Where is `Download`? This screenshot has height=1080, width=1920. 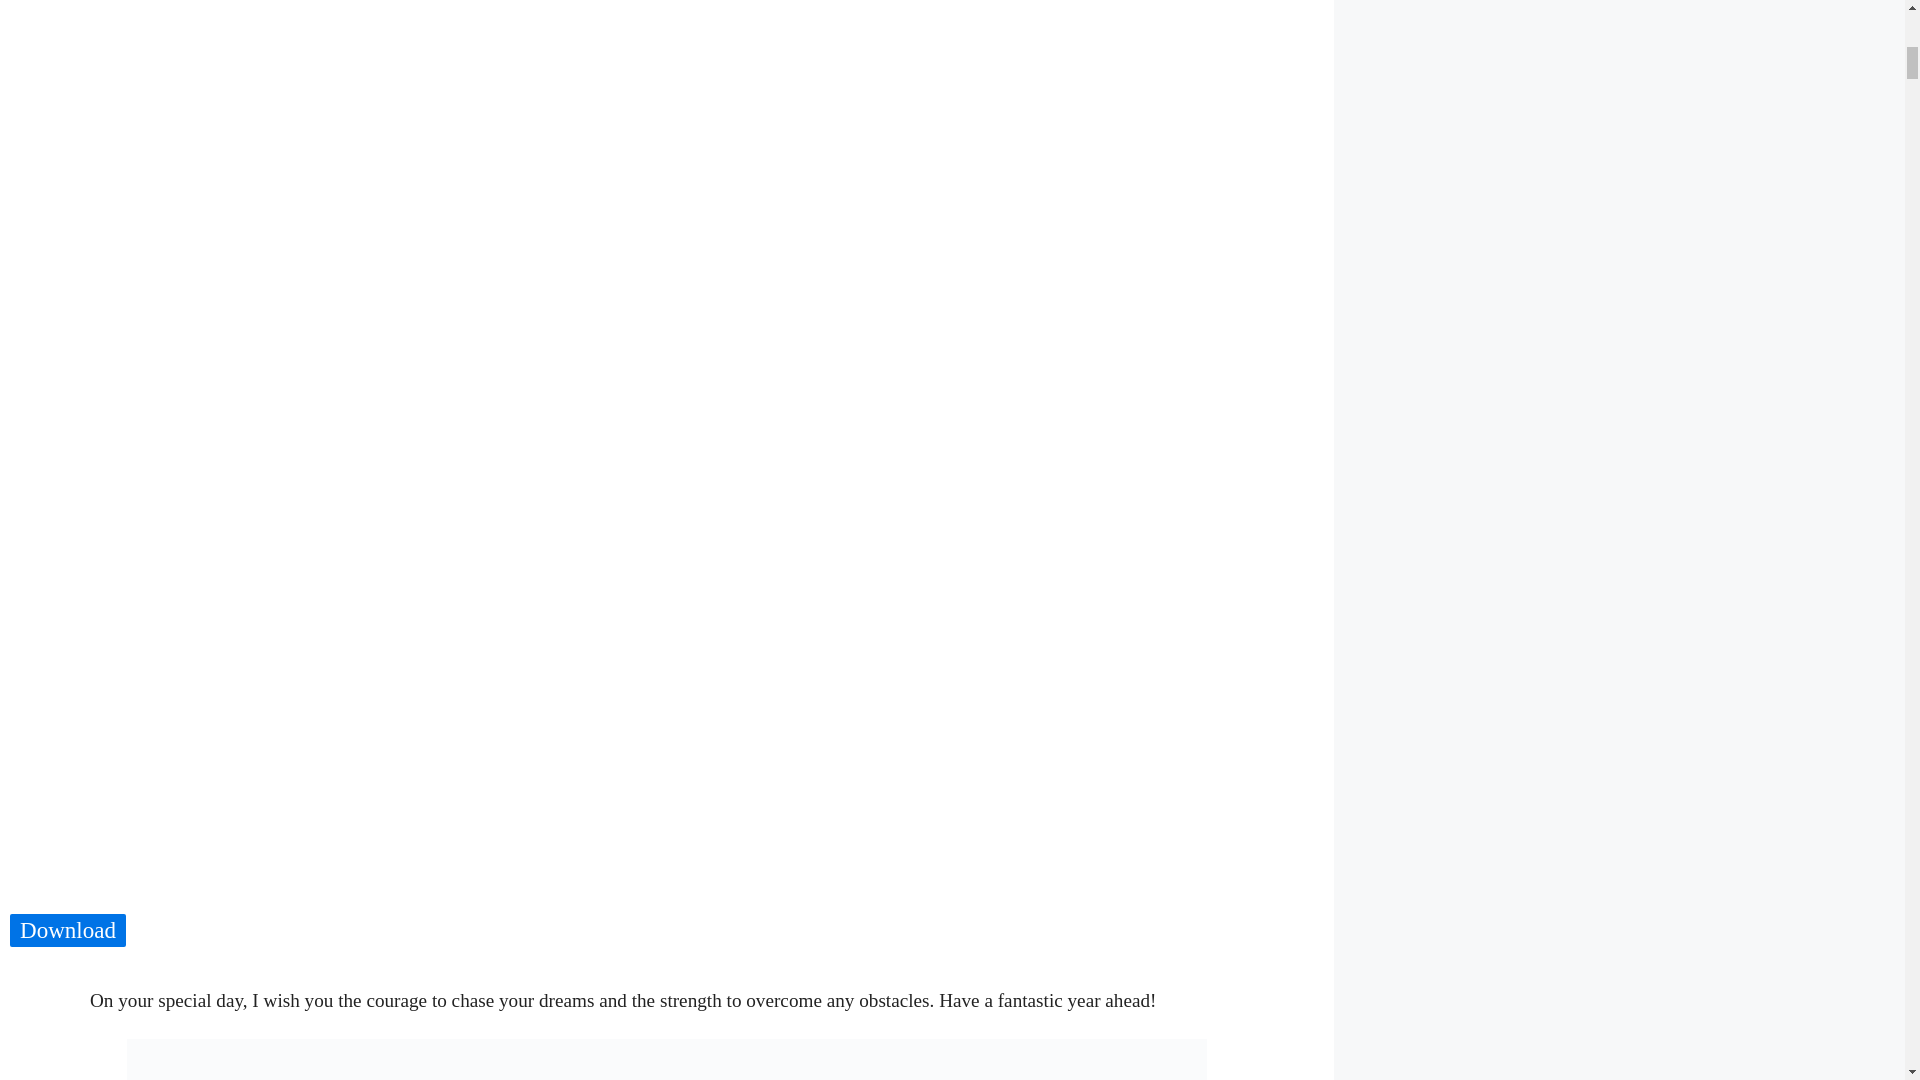 Download is located at coordinates (68, 930).